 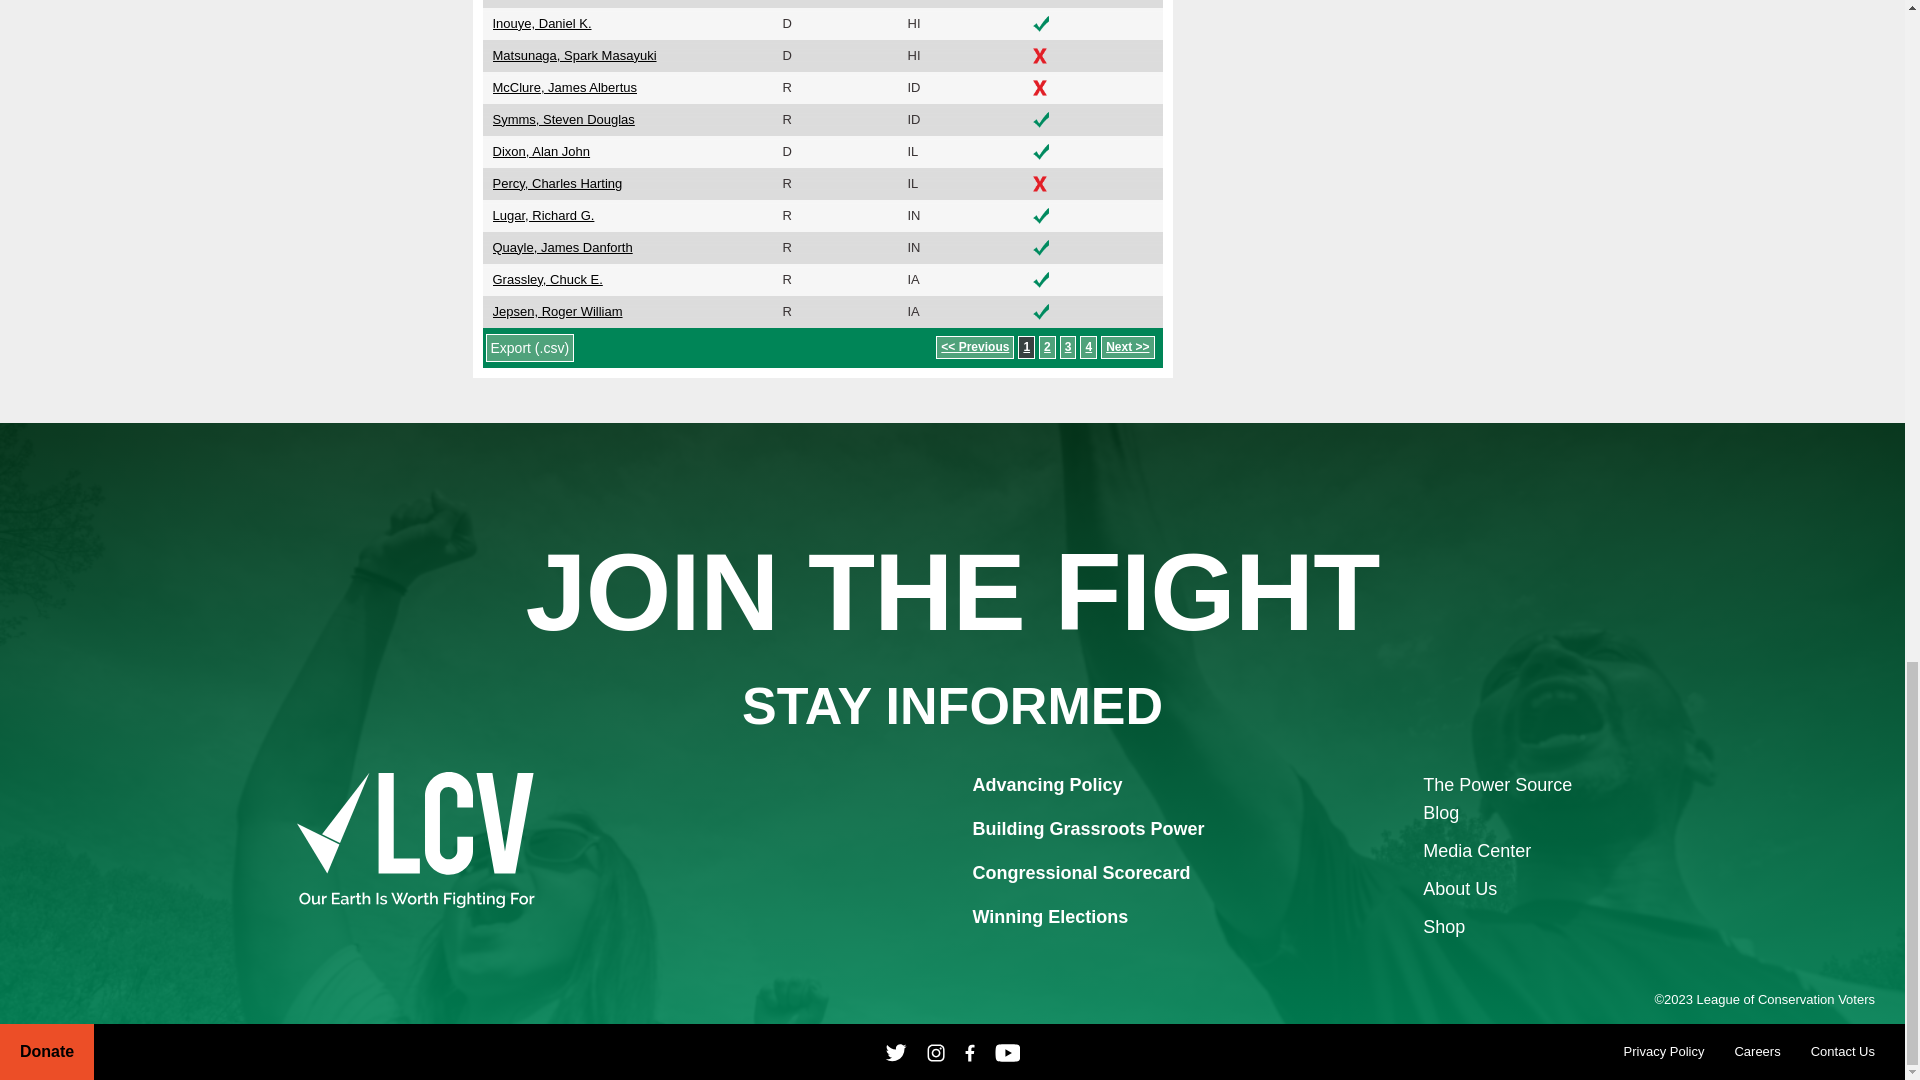 What do you see at coordinates (896, 1052) in the screenshot?
I see `Twitter` at bounding box center [896, 1052].